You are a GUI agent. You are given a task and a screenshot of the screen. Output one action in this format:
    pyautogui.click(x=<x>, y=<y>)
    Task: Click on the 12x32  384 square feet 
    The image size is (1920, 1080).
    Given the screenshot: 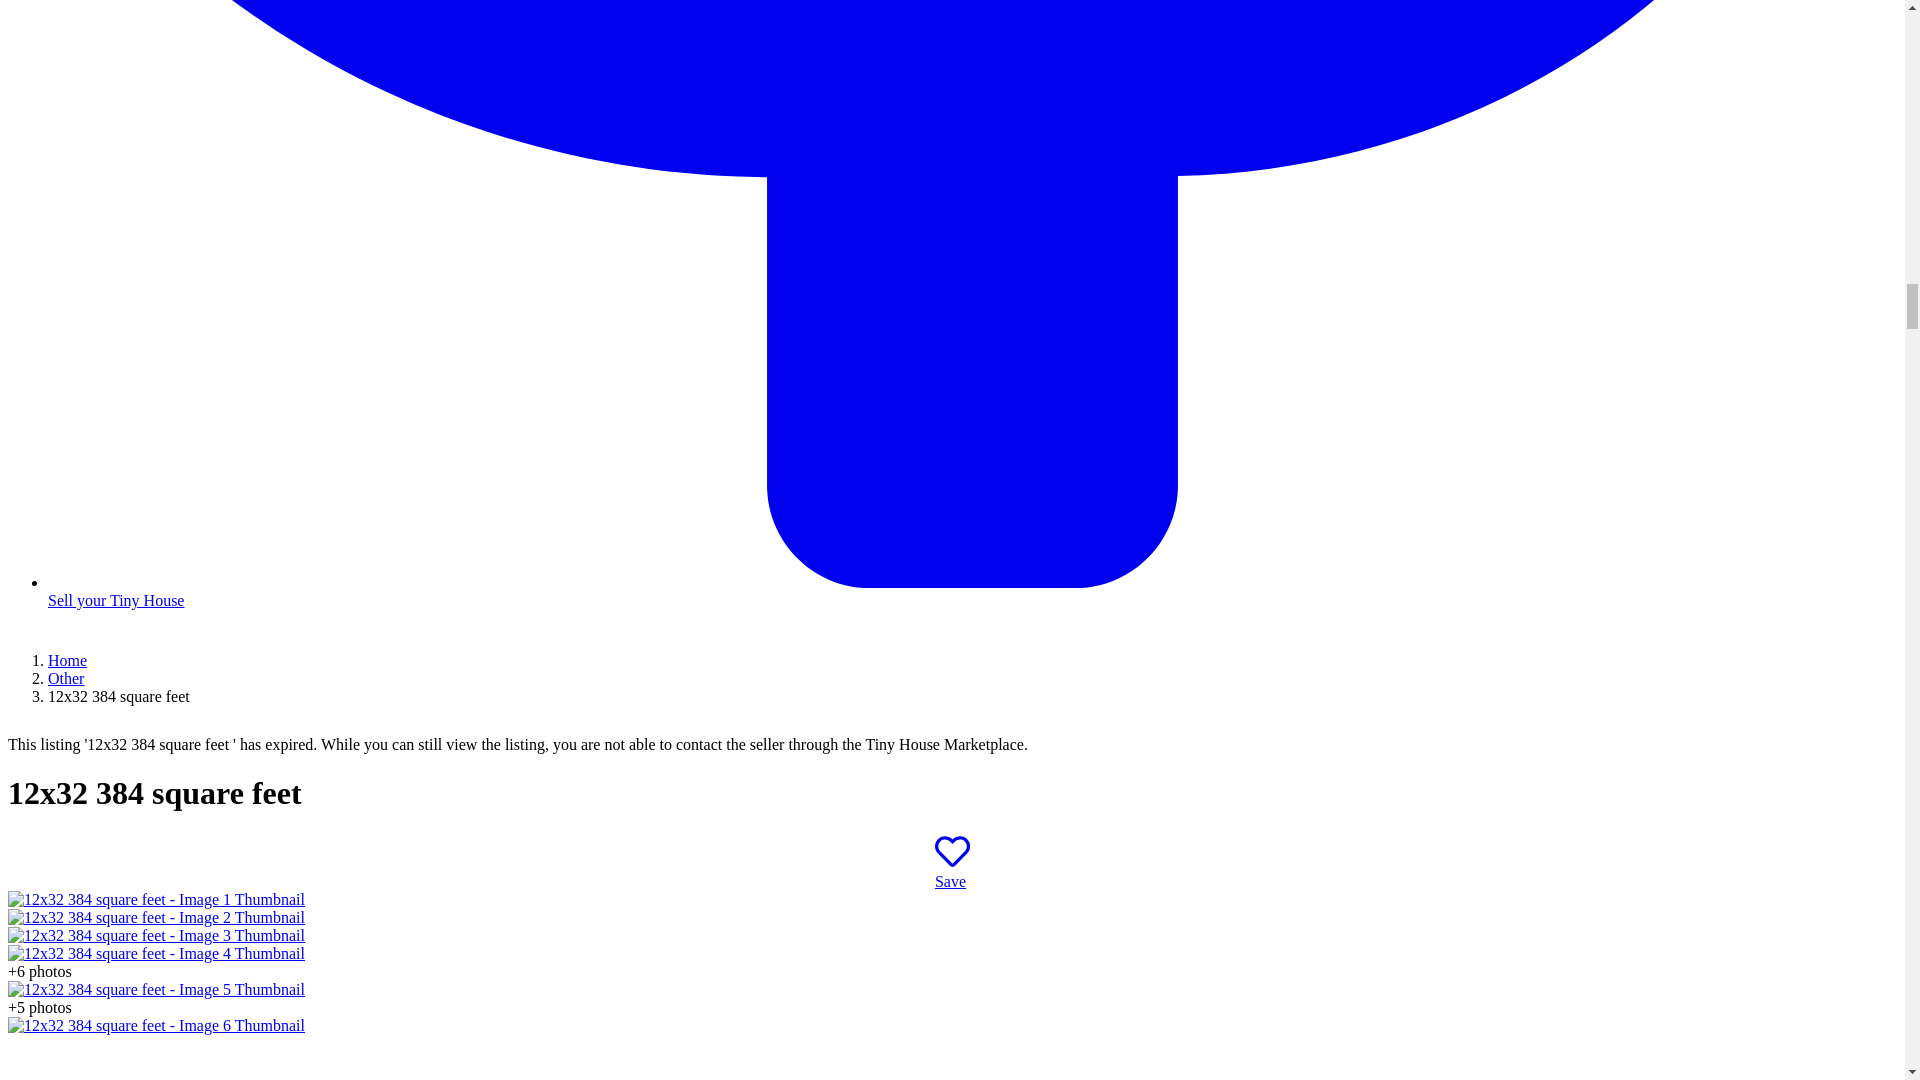 What is the action you would take?
    pyautogui.click(x=156, y=1025)
    